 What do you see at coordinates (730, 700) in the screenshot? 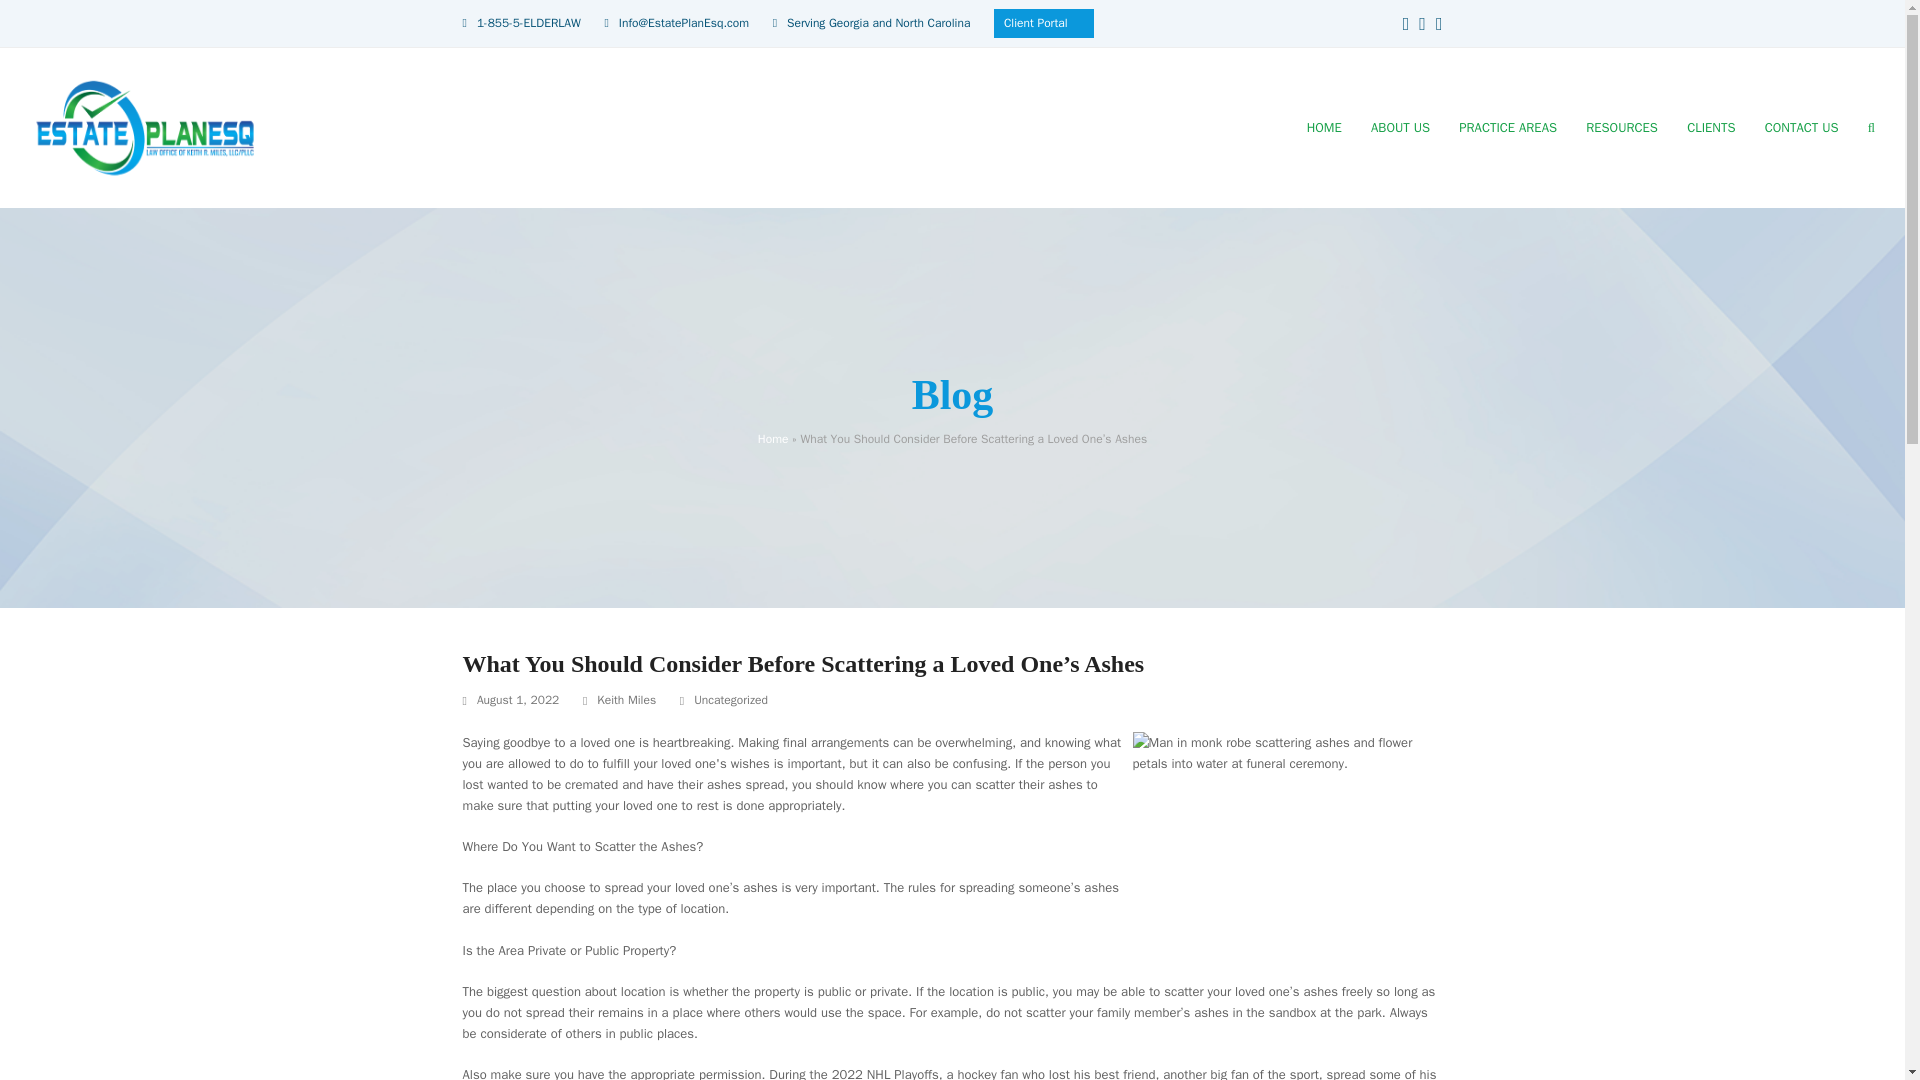
I see `Uncategorized` at bounding box center [730, 700].